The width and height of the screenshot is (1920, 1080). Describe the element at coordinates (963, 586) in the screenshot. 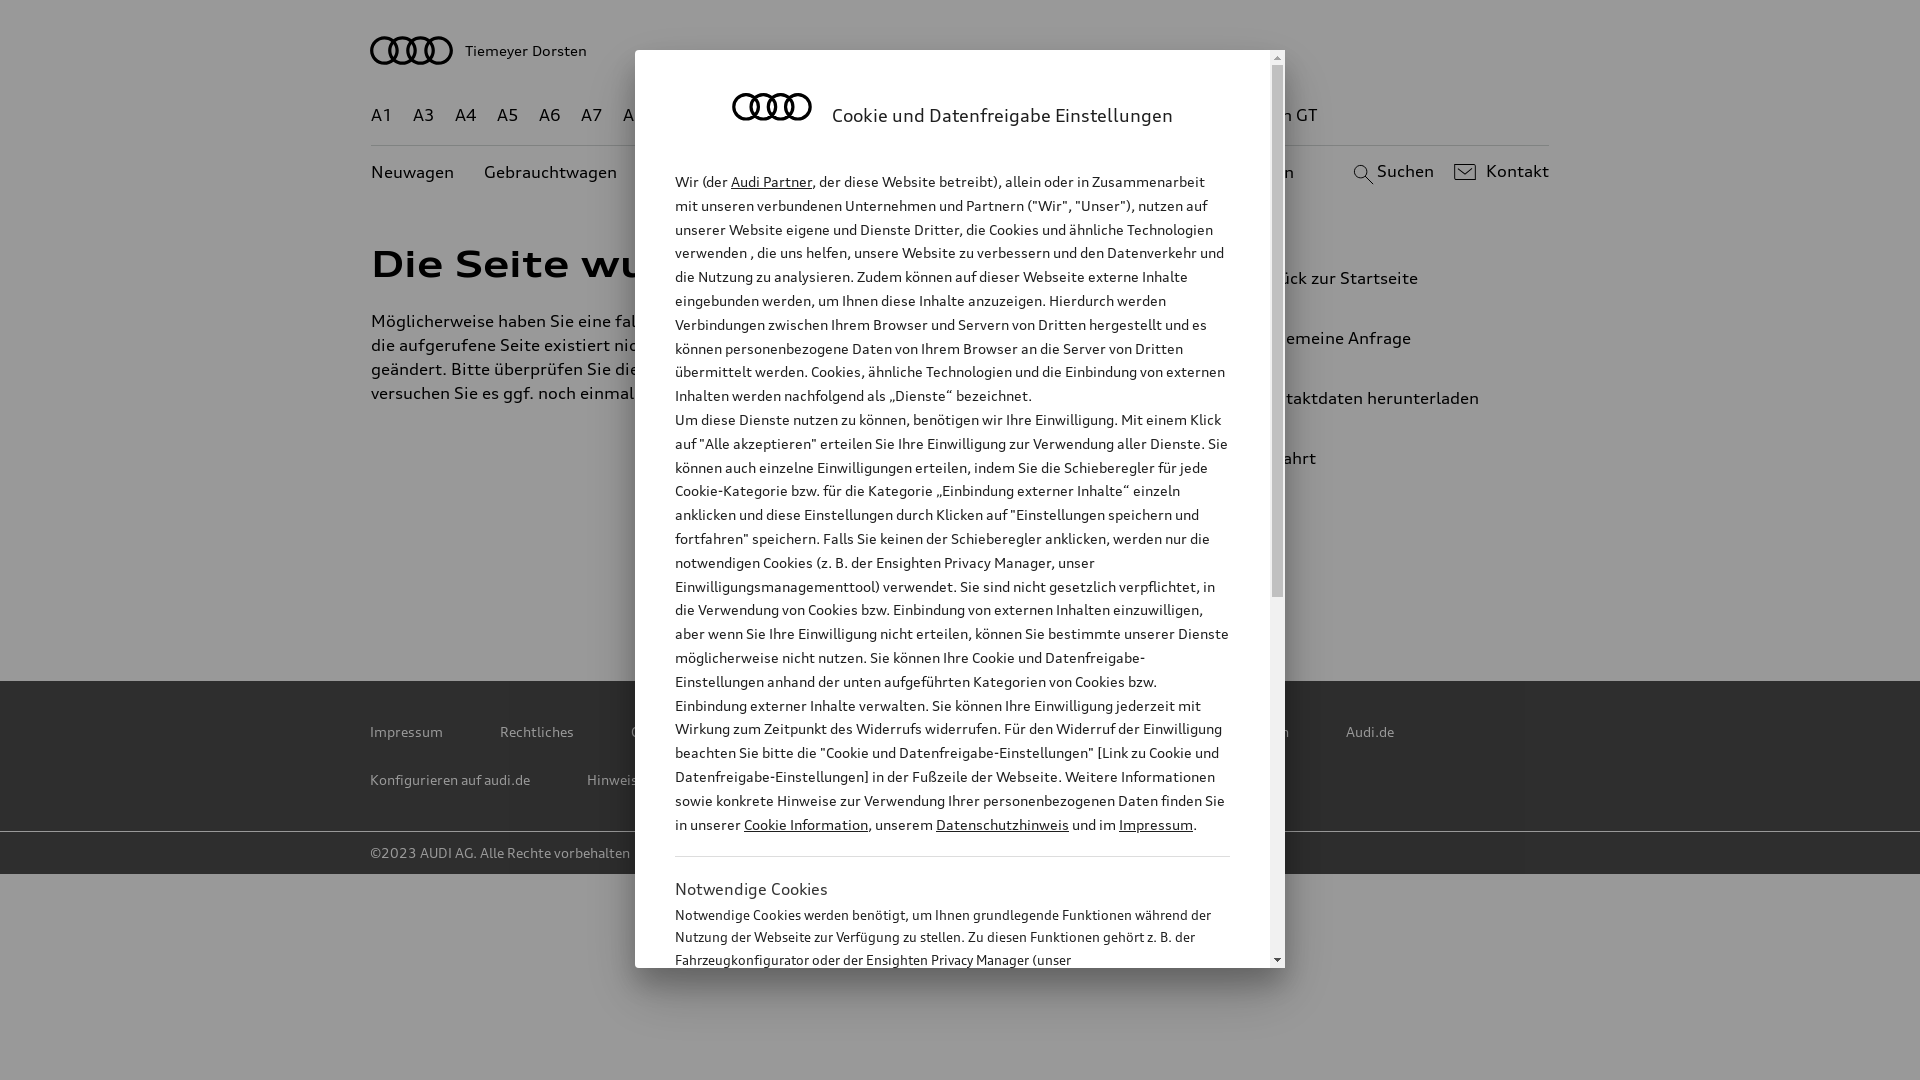

I see `Facebook` at that location.